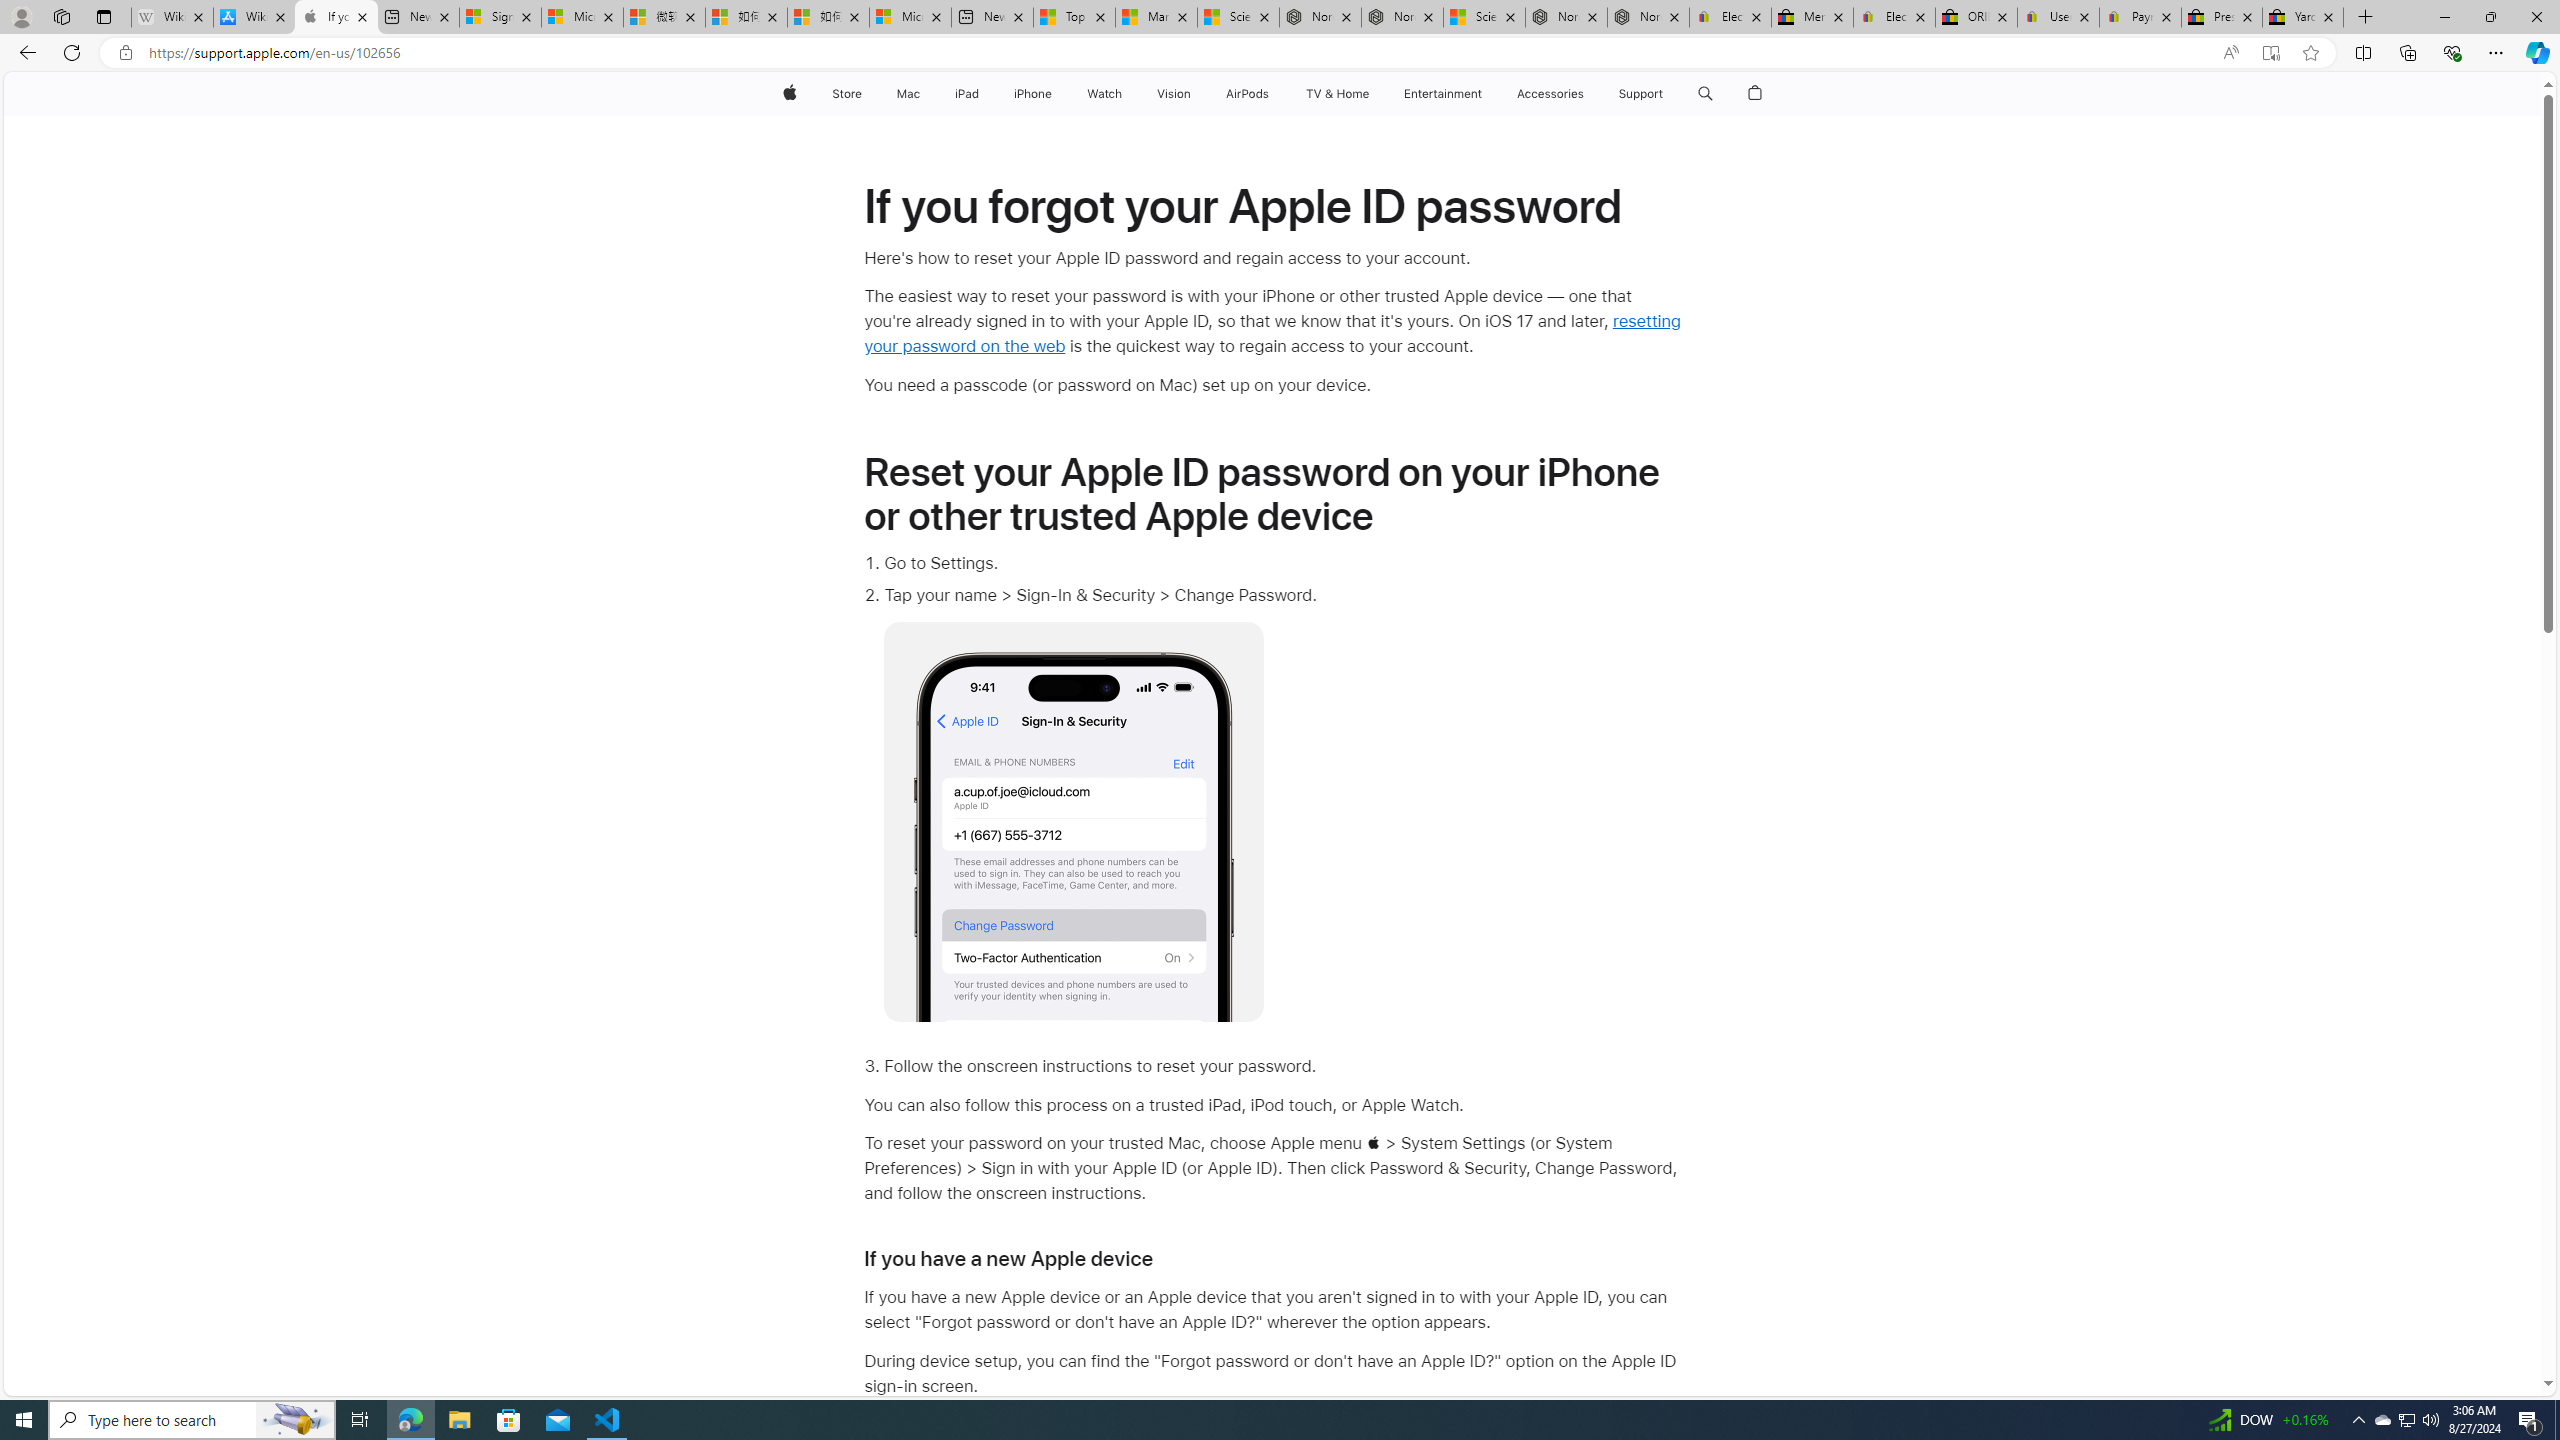 The image size is (2560, 1440). Describe the element at coordinates (788, 94) in the screenshot. I see `Apple` at that location.